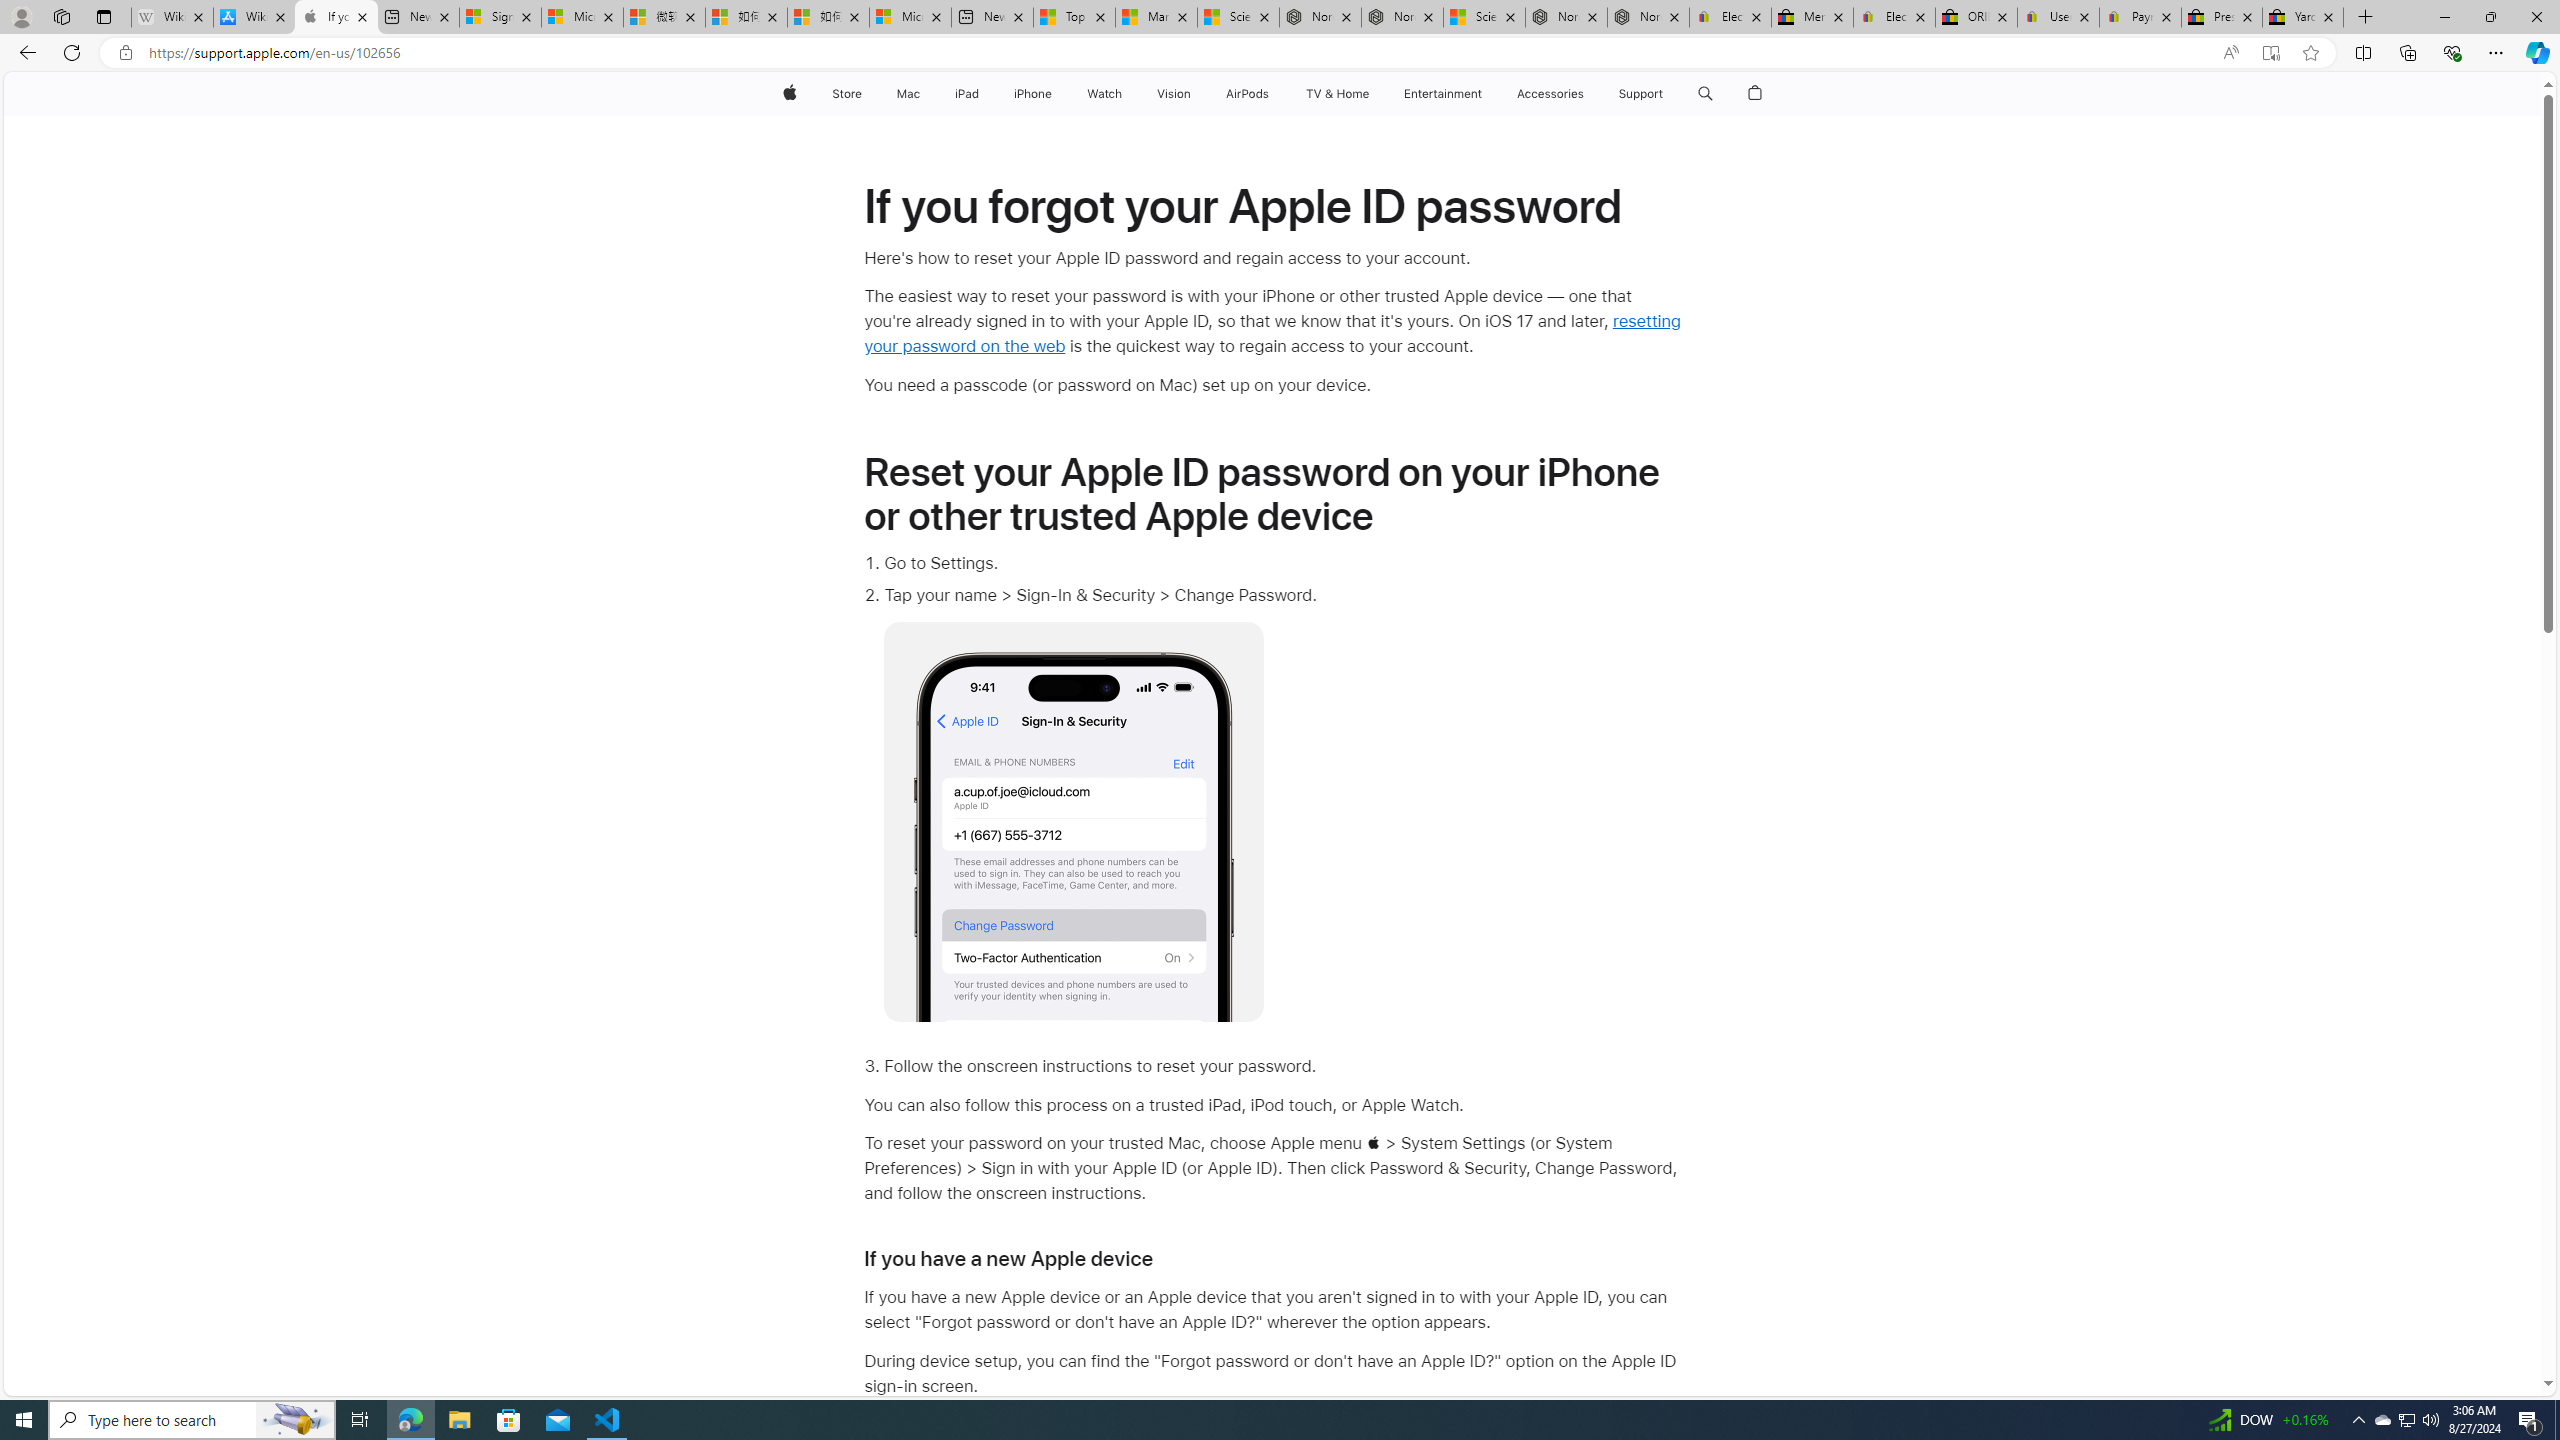 The image size is (2560, 1440). Describe the element at coordinates (788, 94) in the screenshot. I see `Apple` at that location.